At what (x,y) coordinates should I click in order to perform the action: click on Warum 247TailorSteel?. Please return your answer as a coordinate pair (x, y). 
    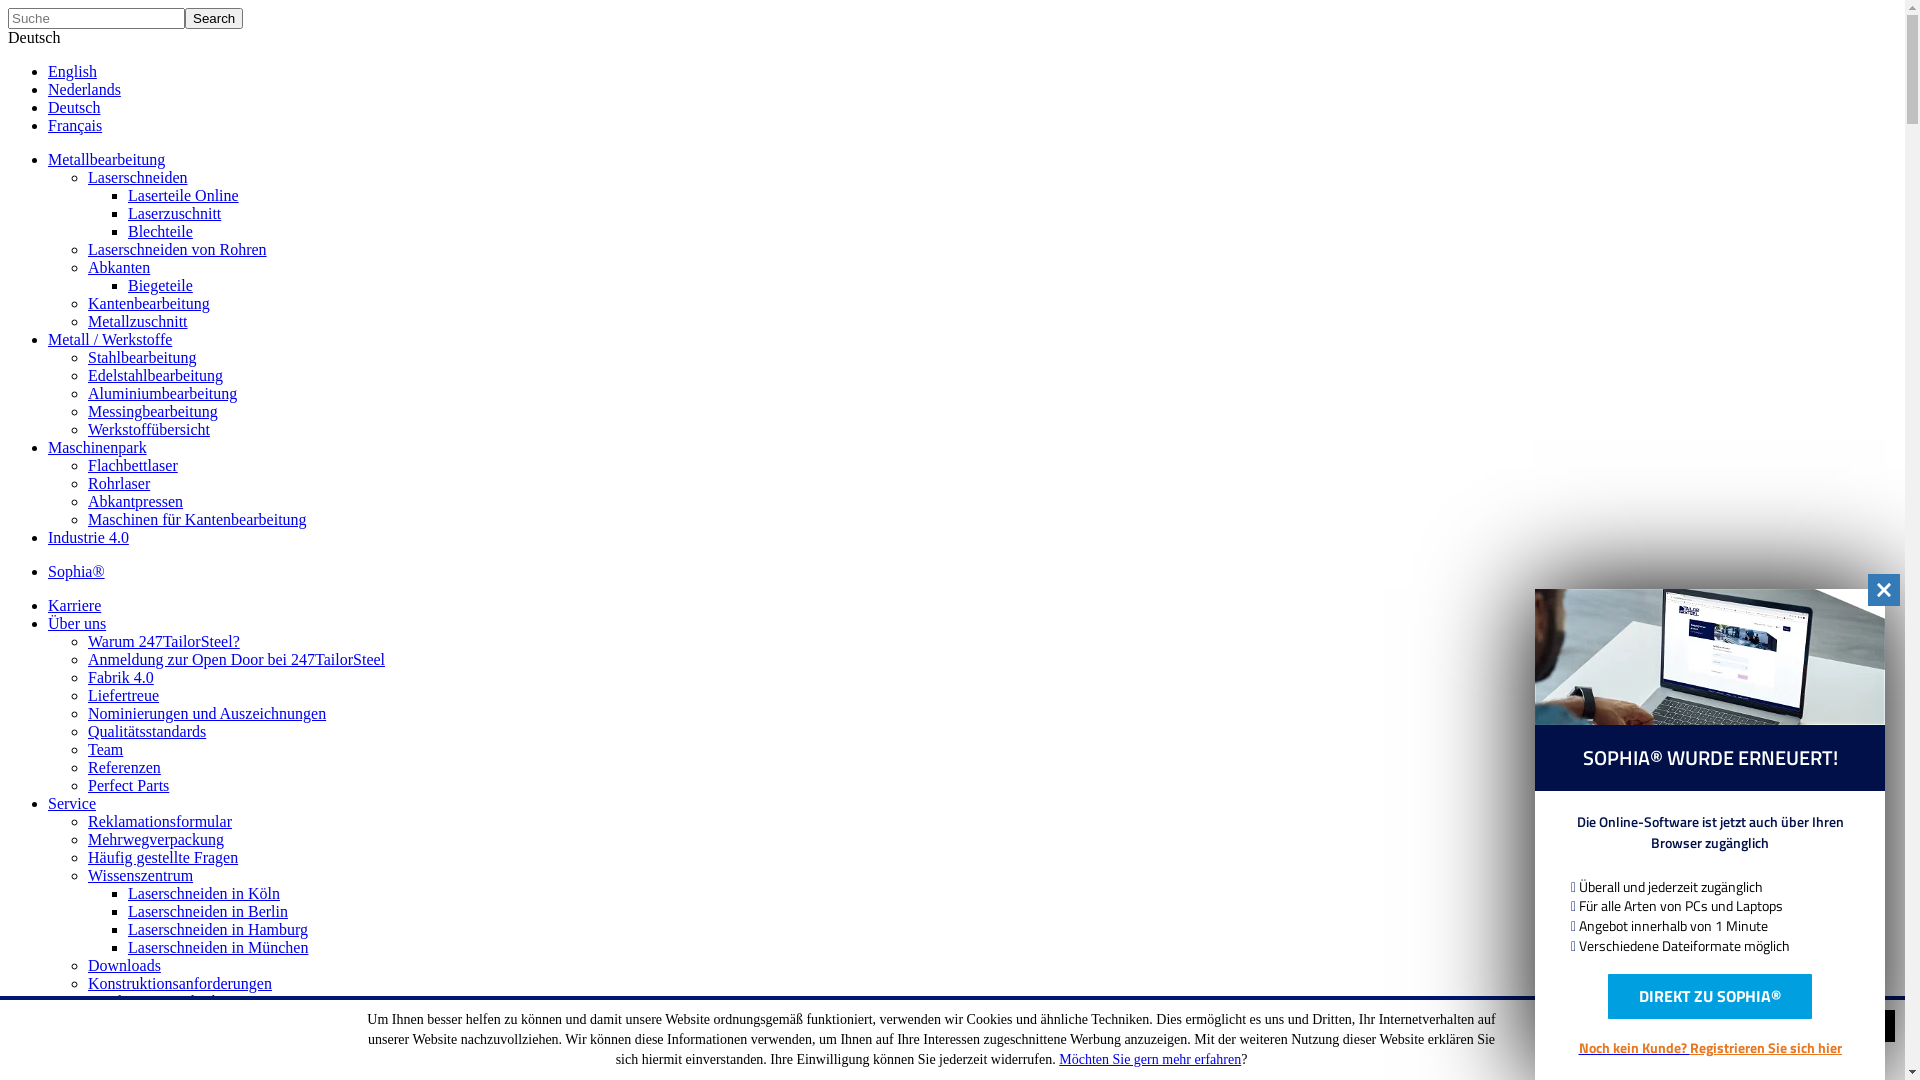
    Looking at the image, I should click on (164, 642).